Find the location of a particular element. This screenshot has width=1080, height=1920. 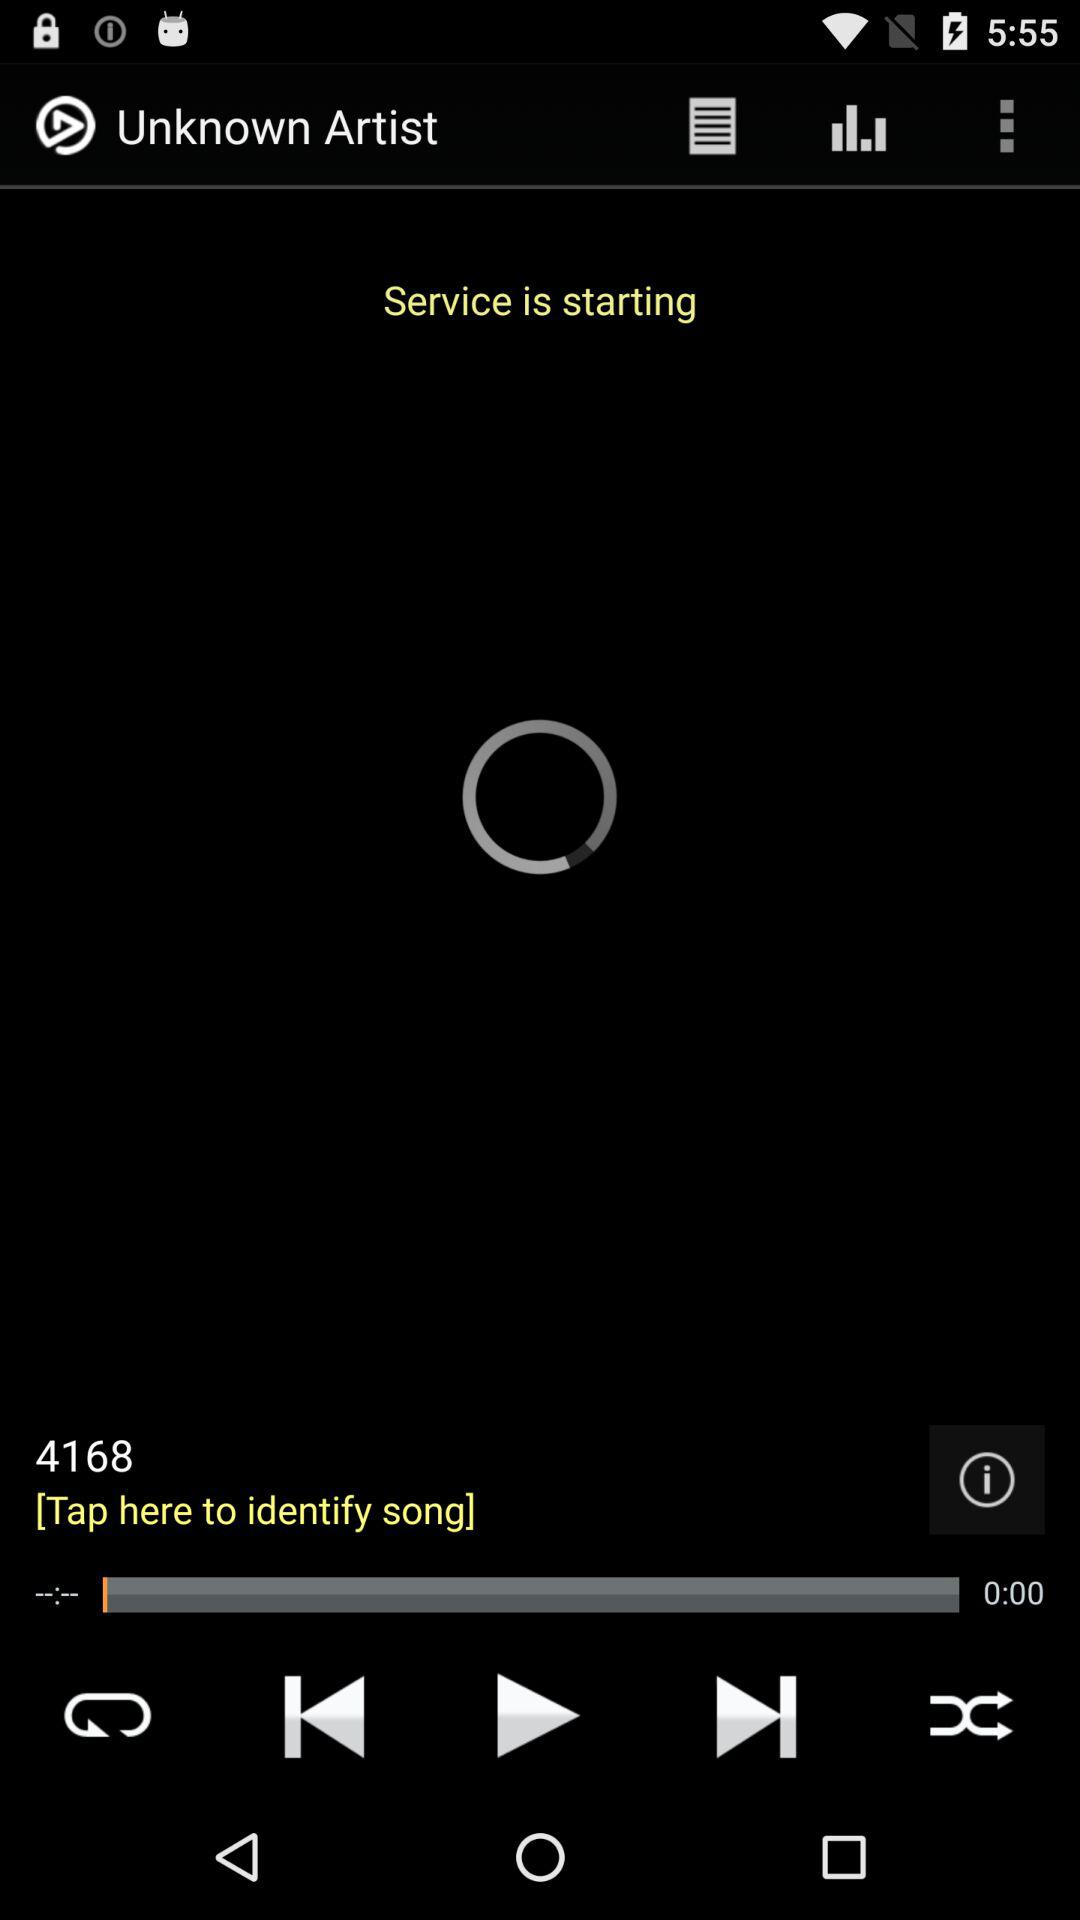

click app above the service is starting is located at coordinates (1006, 126).